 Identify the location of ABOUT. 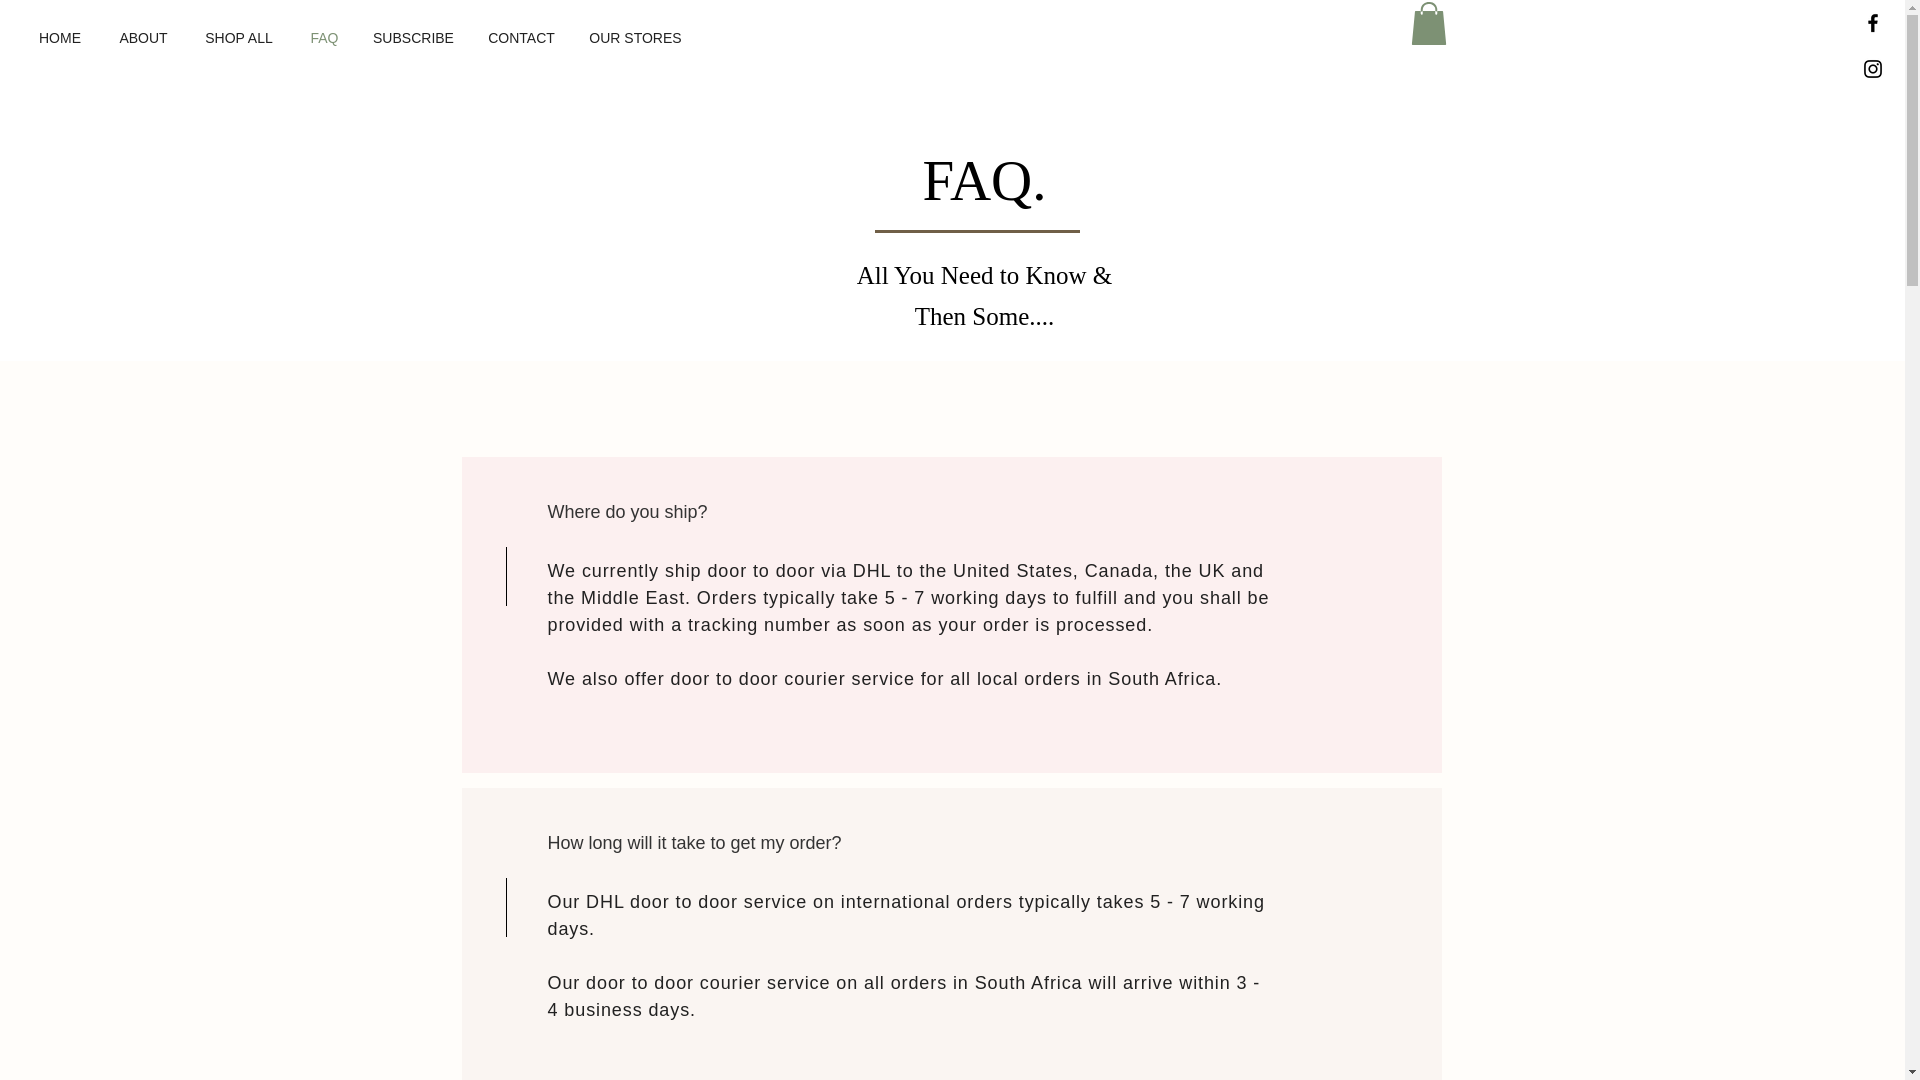
(142, 37).